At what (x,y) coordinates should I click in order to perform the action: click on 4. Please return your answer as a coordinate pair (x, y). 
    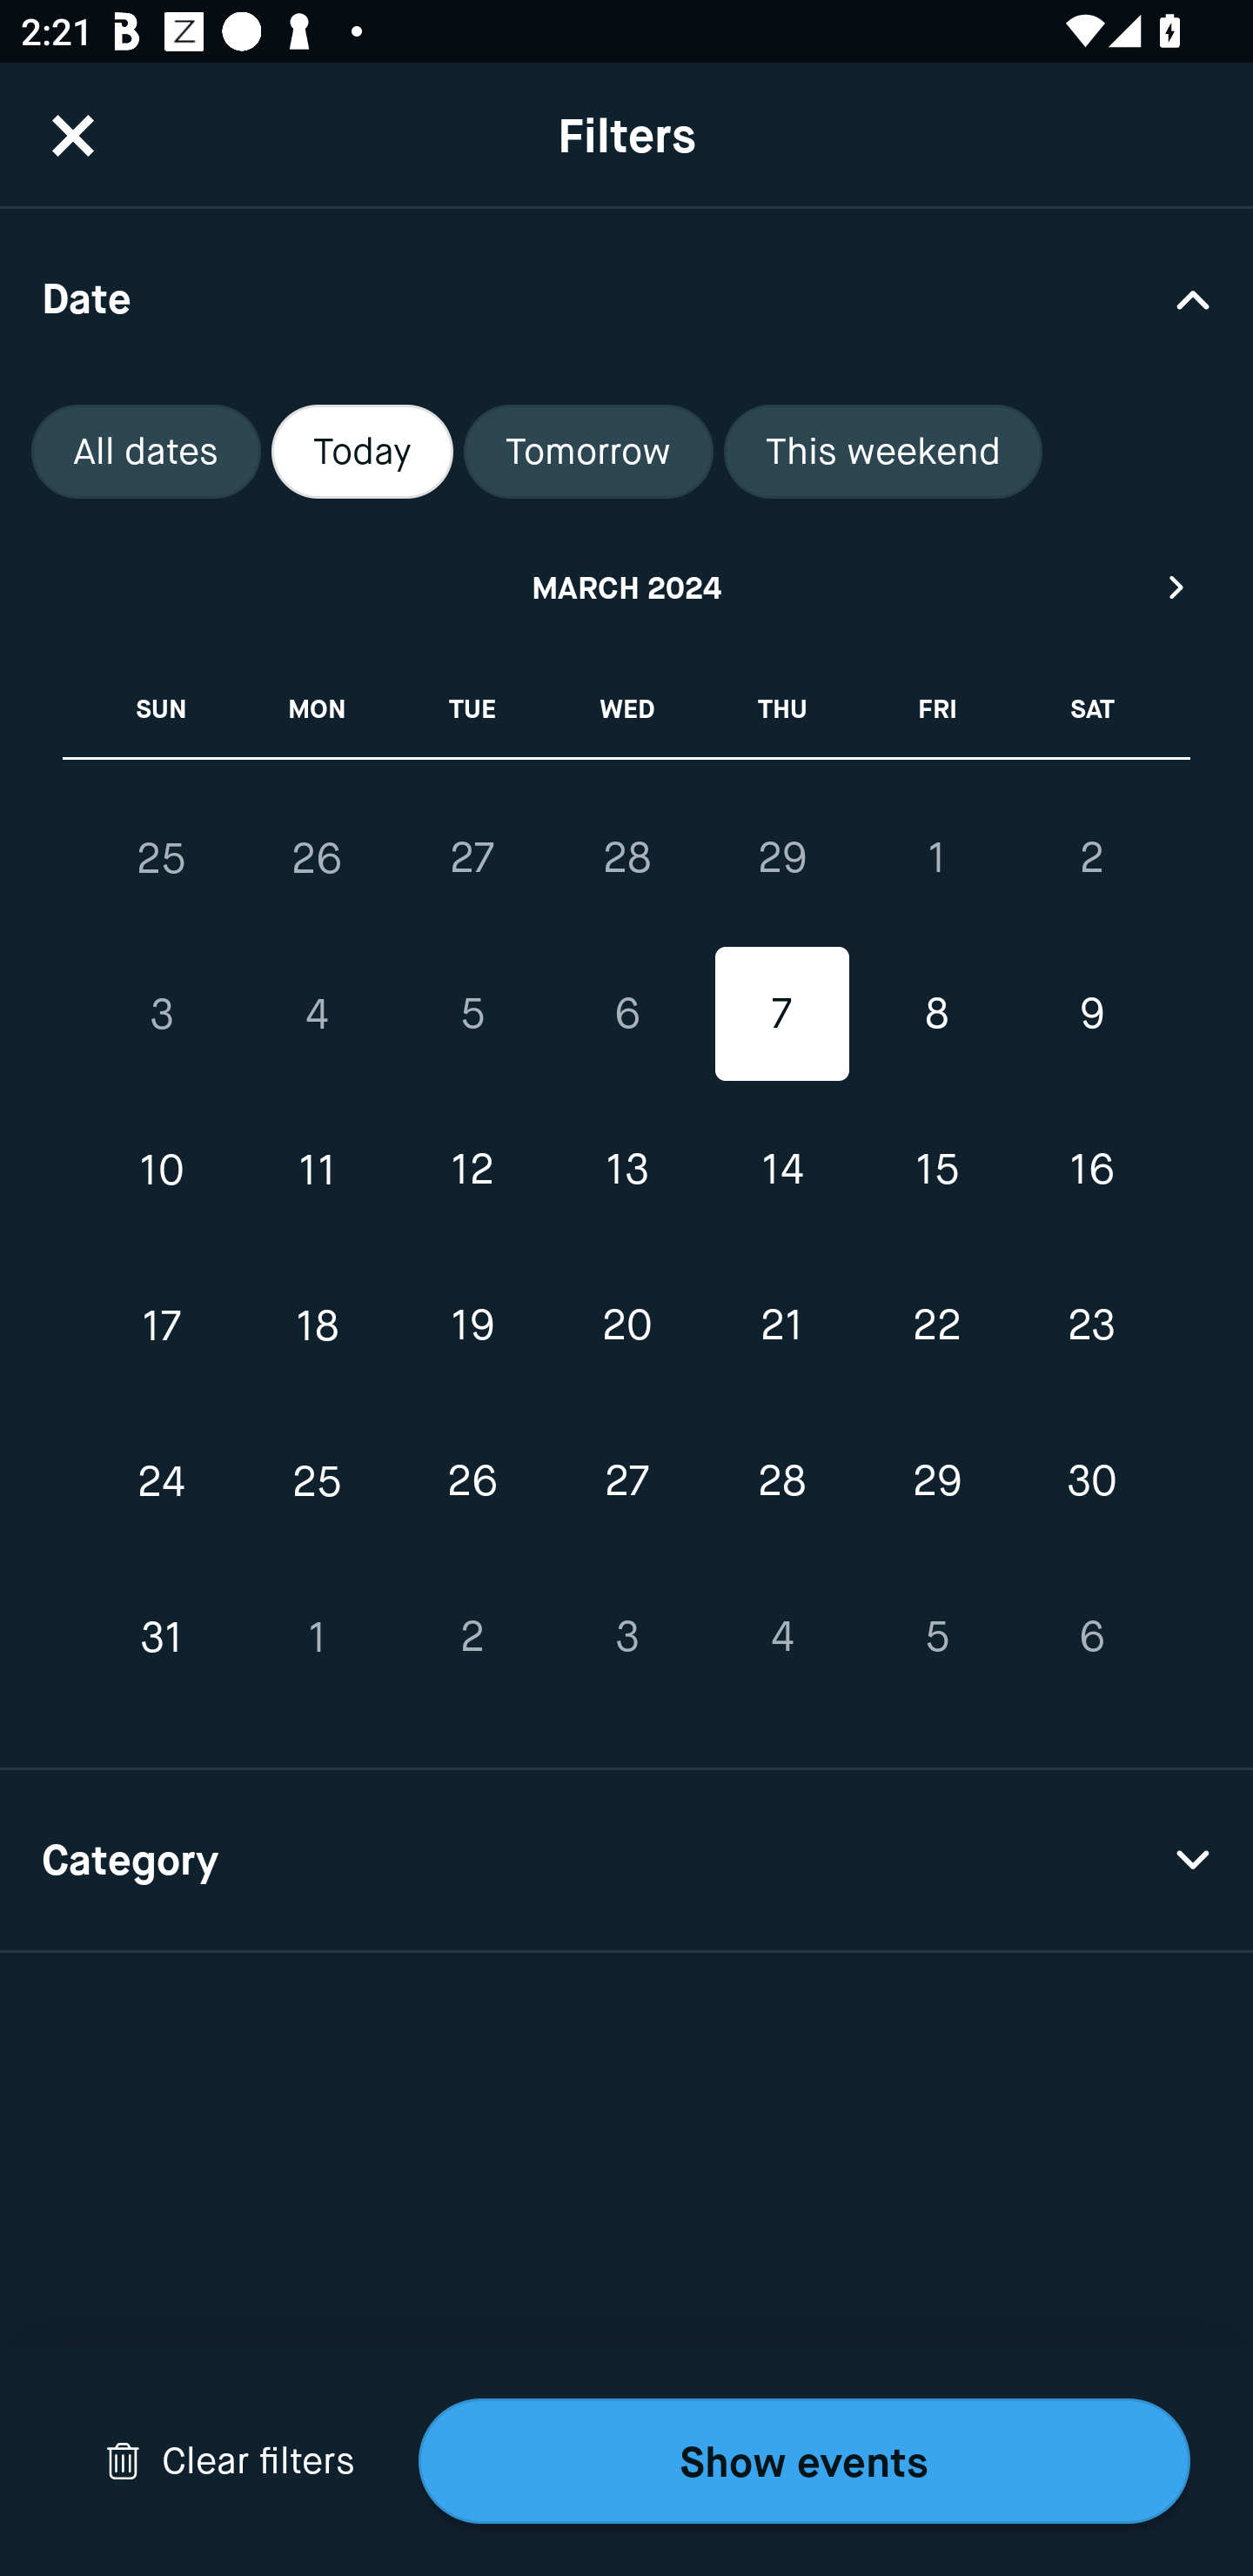
    Looking at the image, I should click on (781, 1636).